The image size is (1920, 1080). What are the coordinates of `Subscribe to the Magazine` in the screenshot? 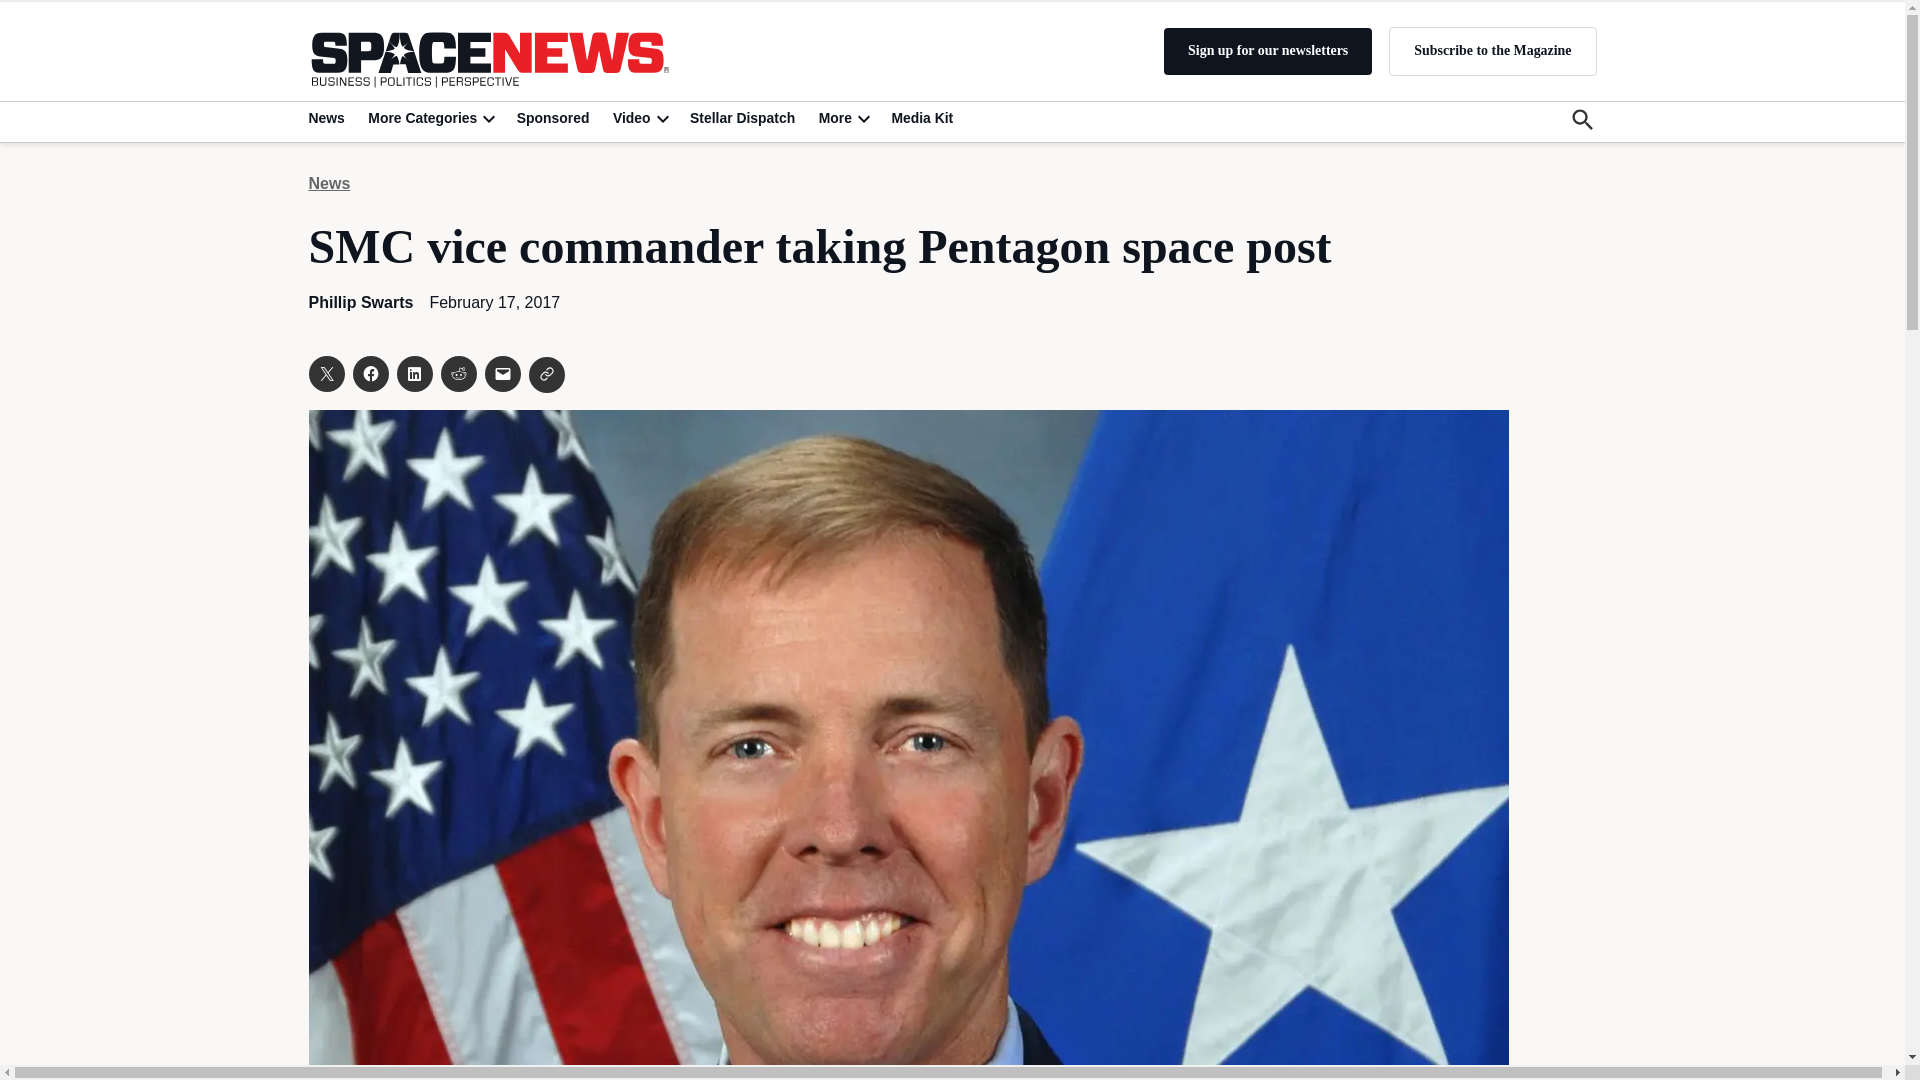 It's located at (1492, 50).